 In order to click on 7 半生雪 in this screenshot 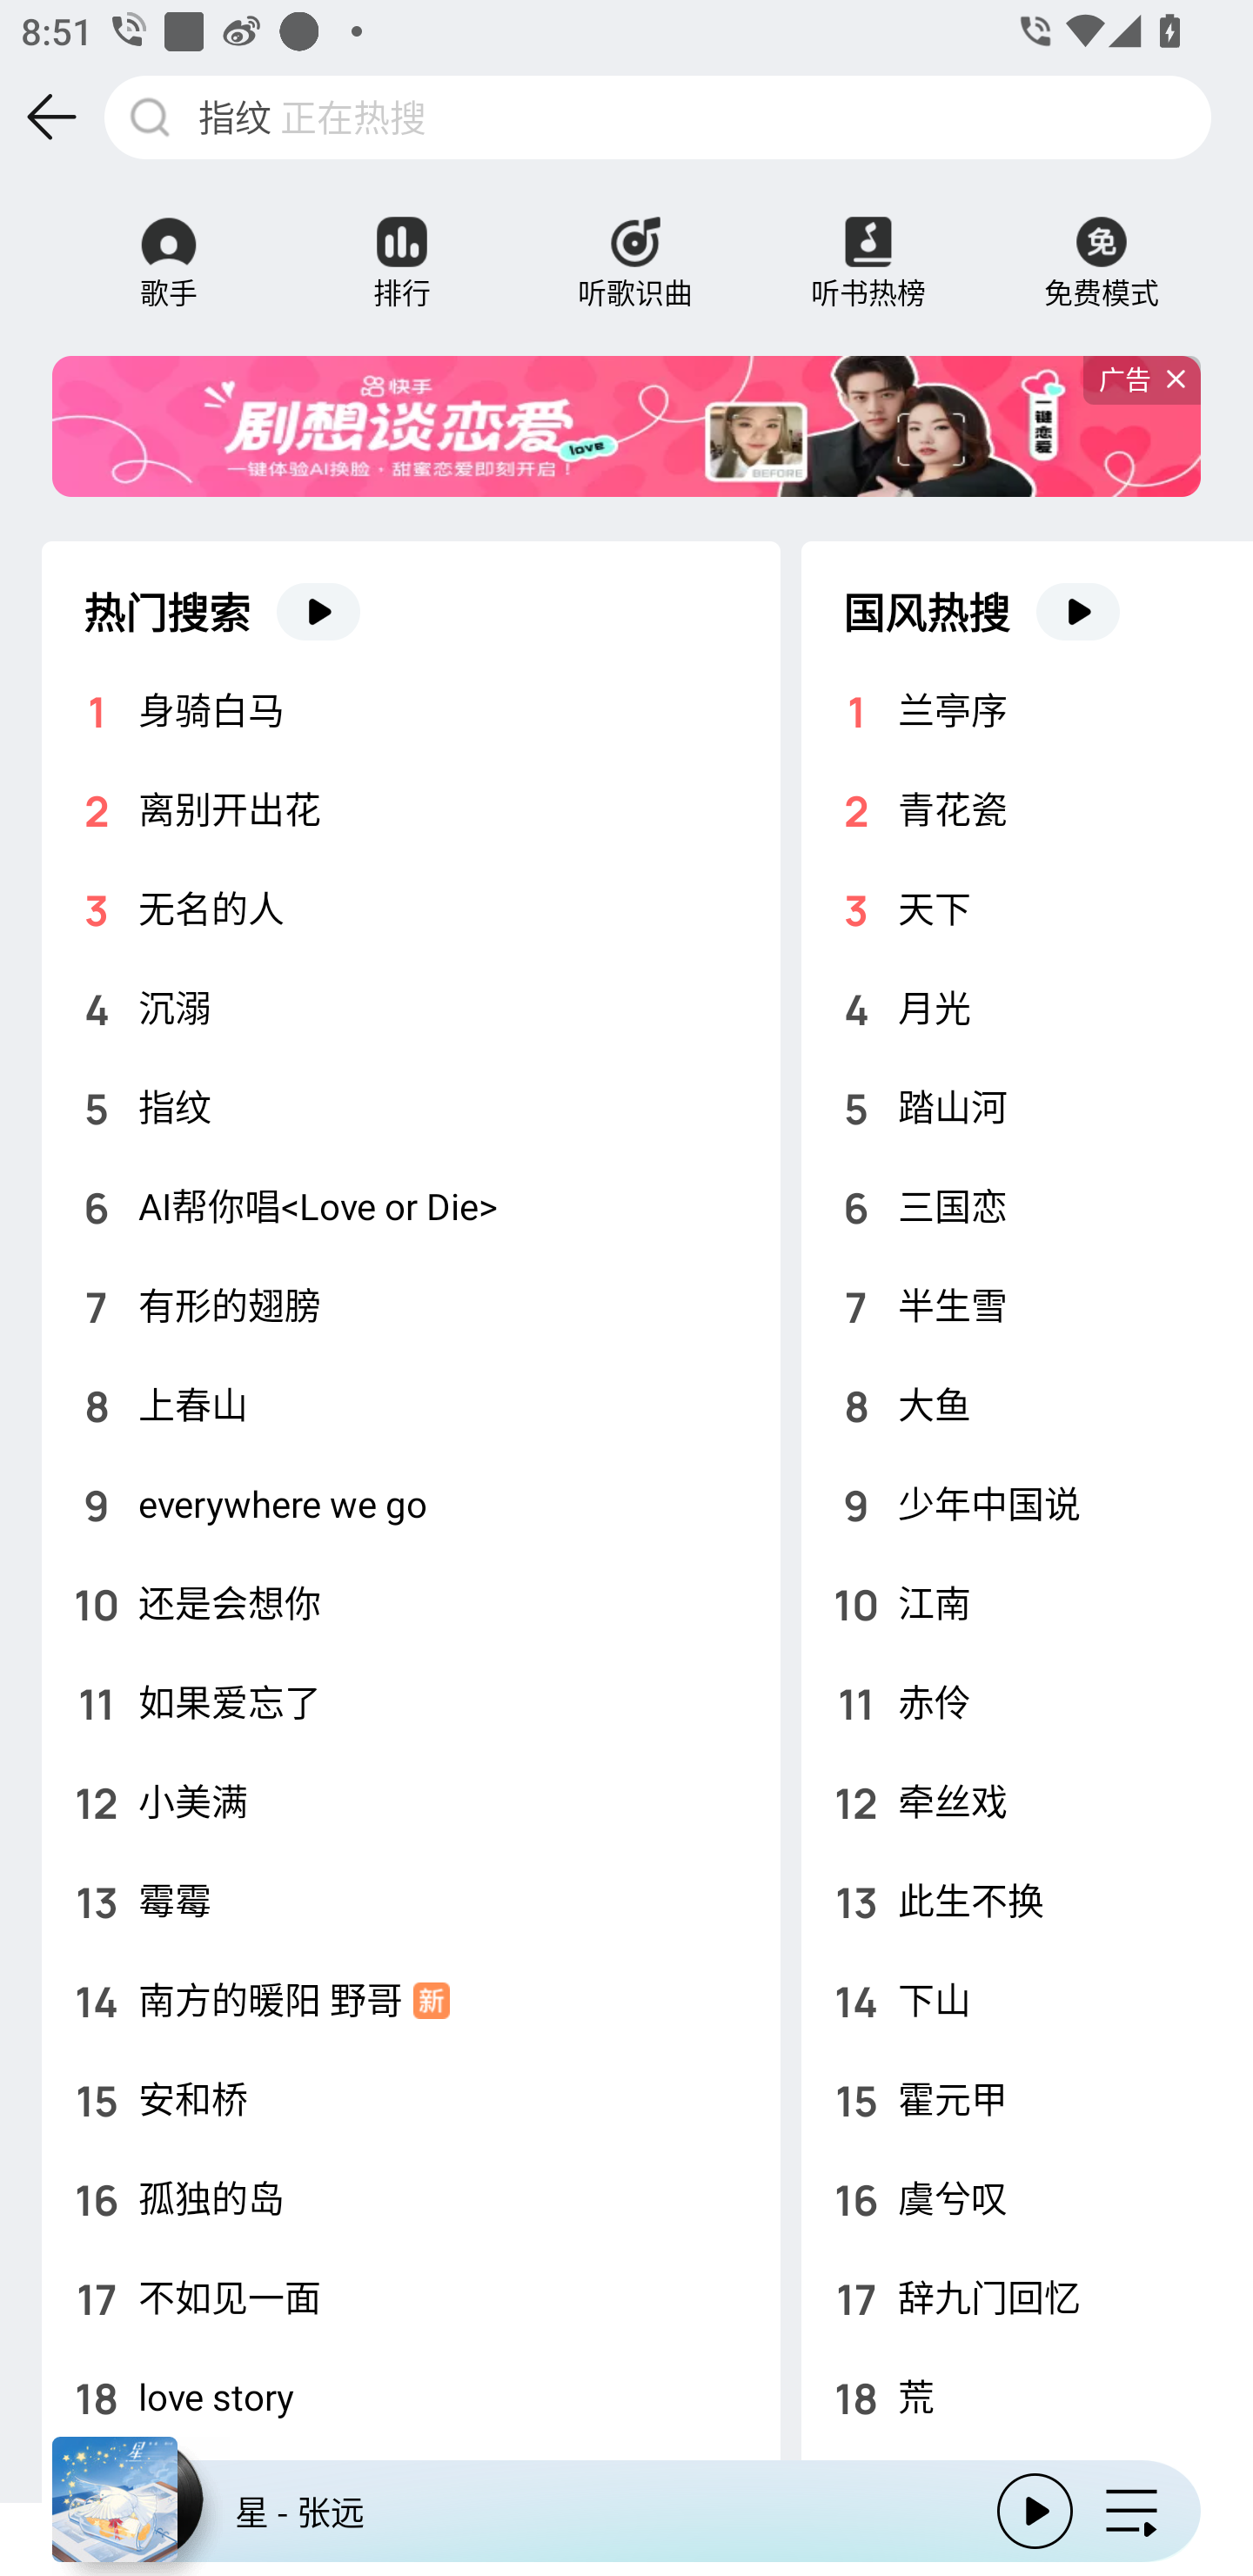, I will do `click(1027, 1305)`.